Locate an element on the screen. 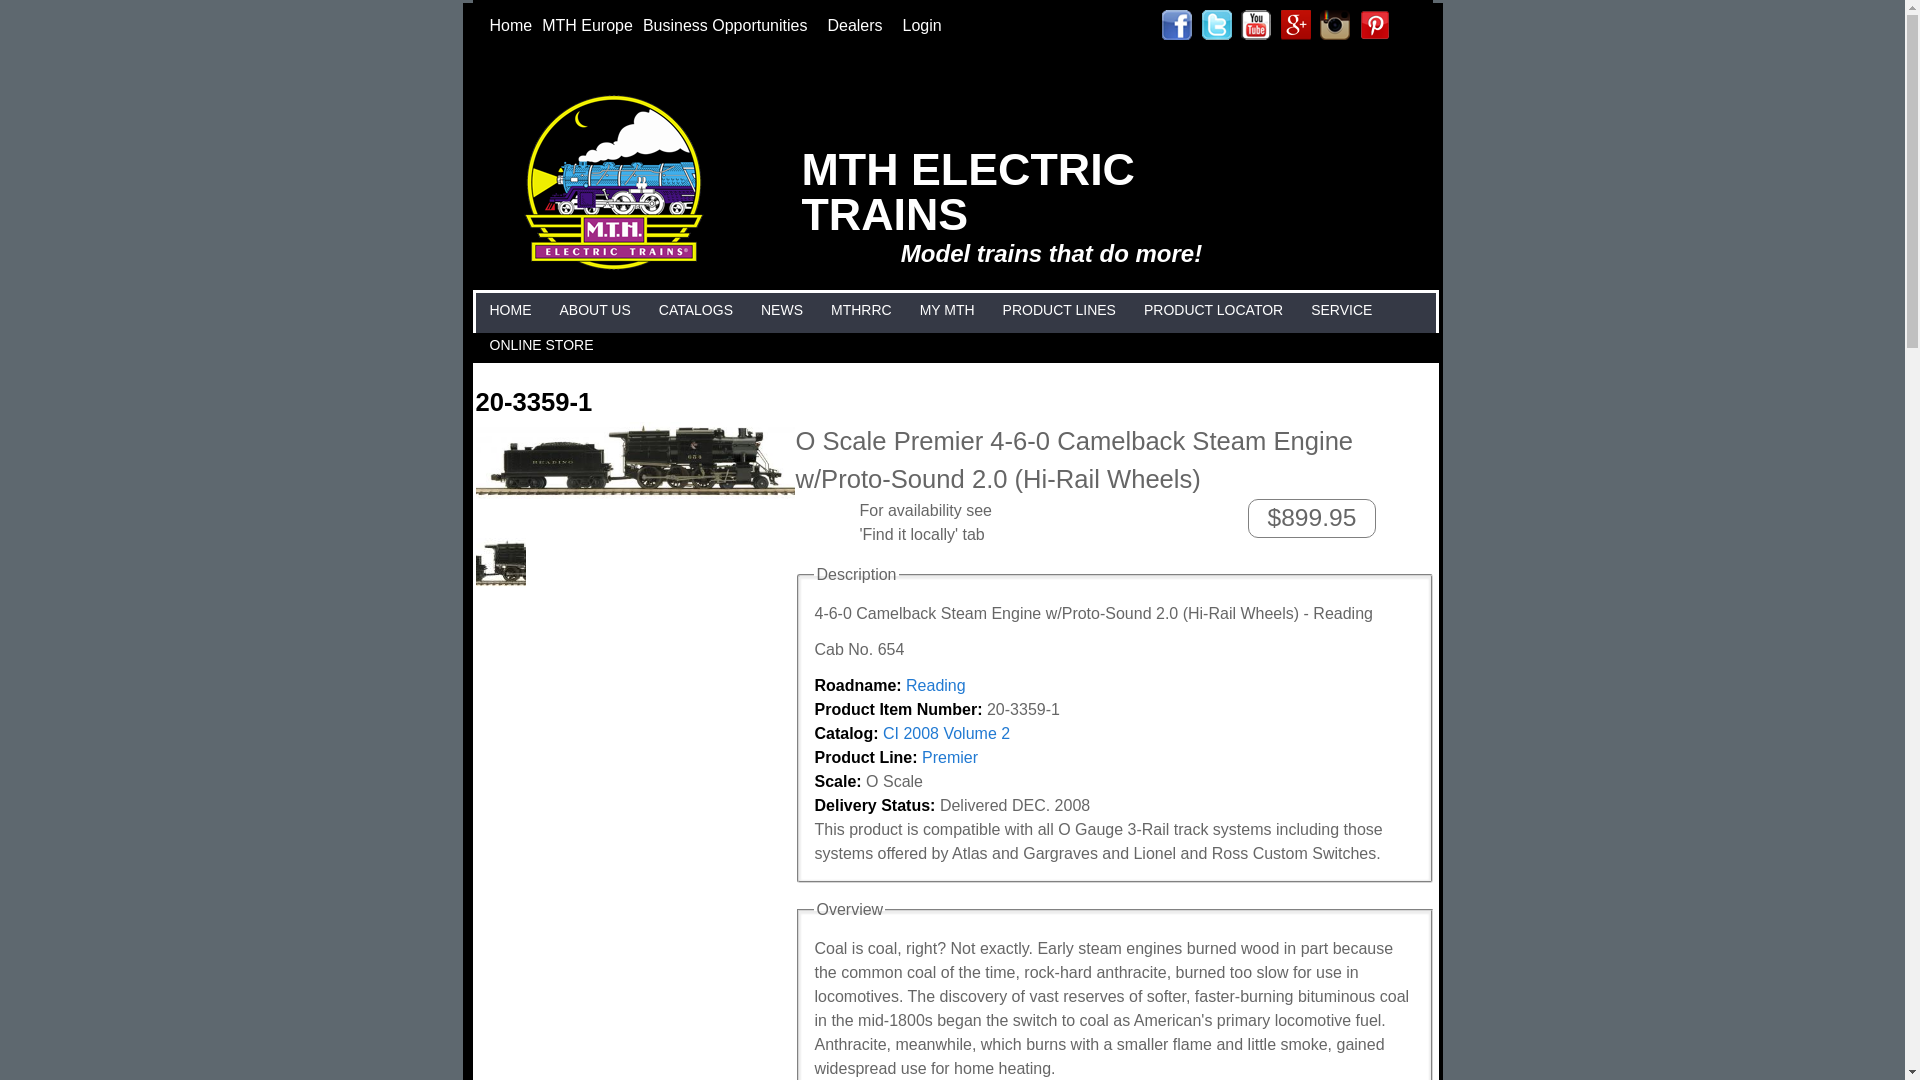 The width and height of the screenshot is (1920, 1080). MTH Europe is located at coordinates (587, 25).